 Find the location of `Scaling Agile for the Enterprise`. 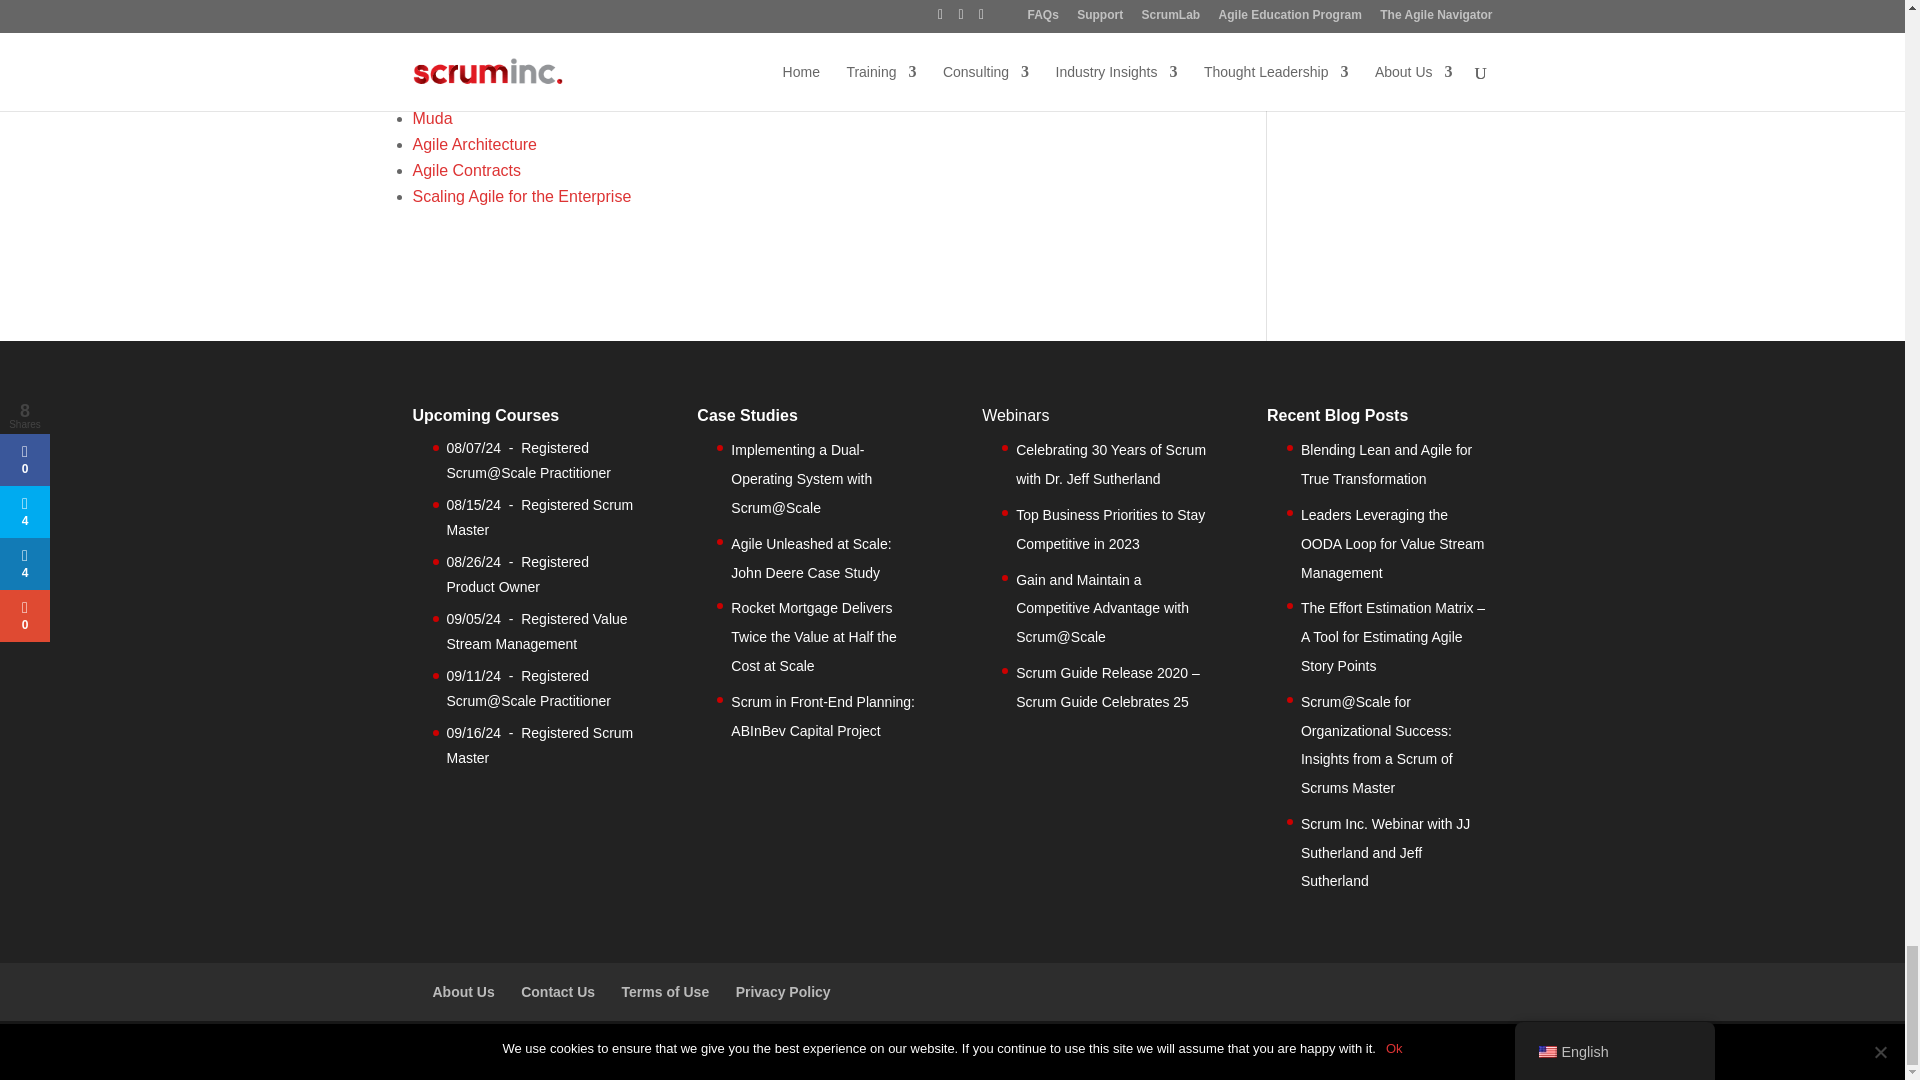

Scaling Agile for the Enterprise is located at coordinates (522, 196).